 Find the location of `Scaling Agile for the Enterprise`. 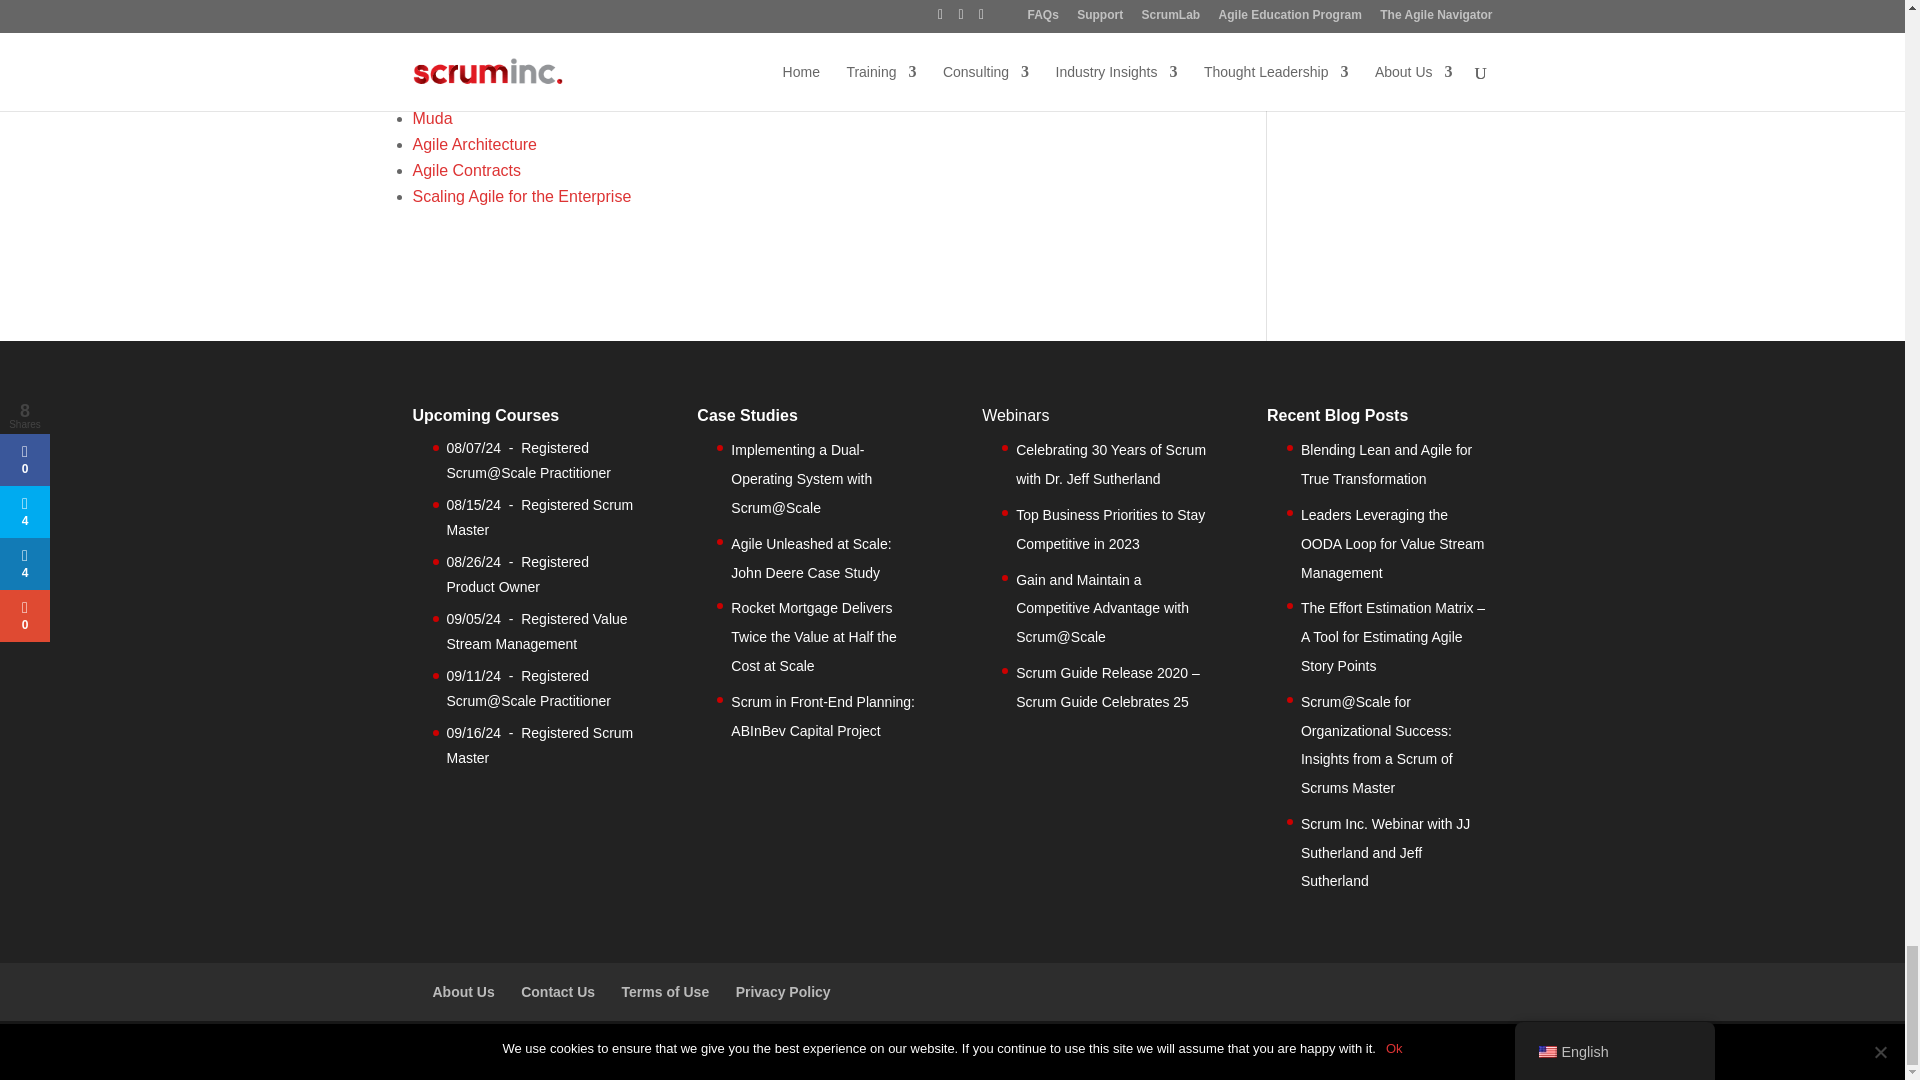

Scaling Agile for the Enterprise is located at coordinates (522, 196).